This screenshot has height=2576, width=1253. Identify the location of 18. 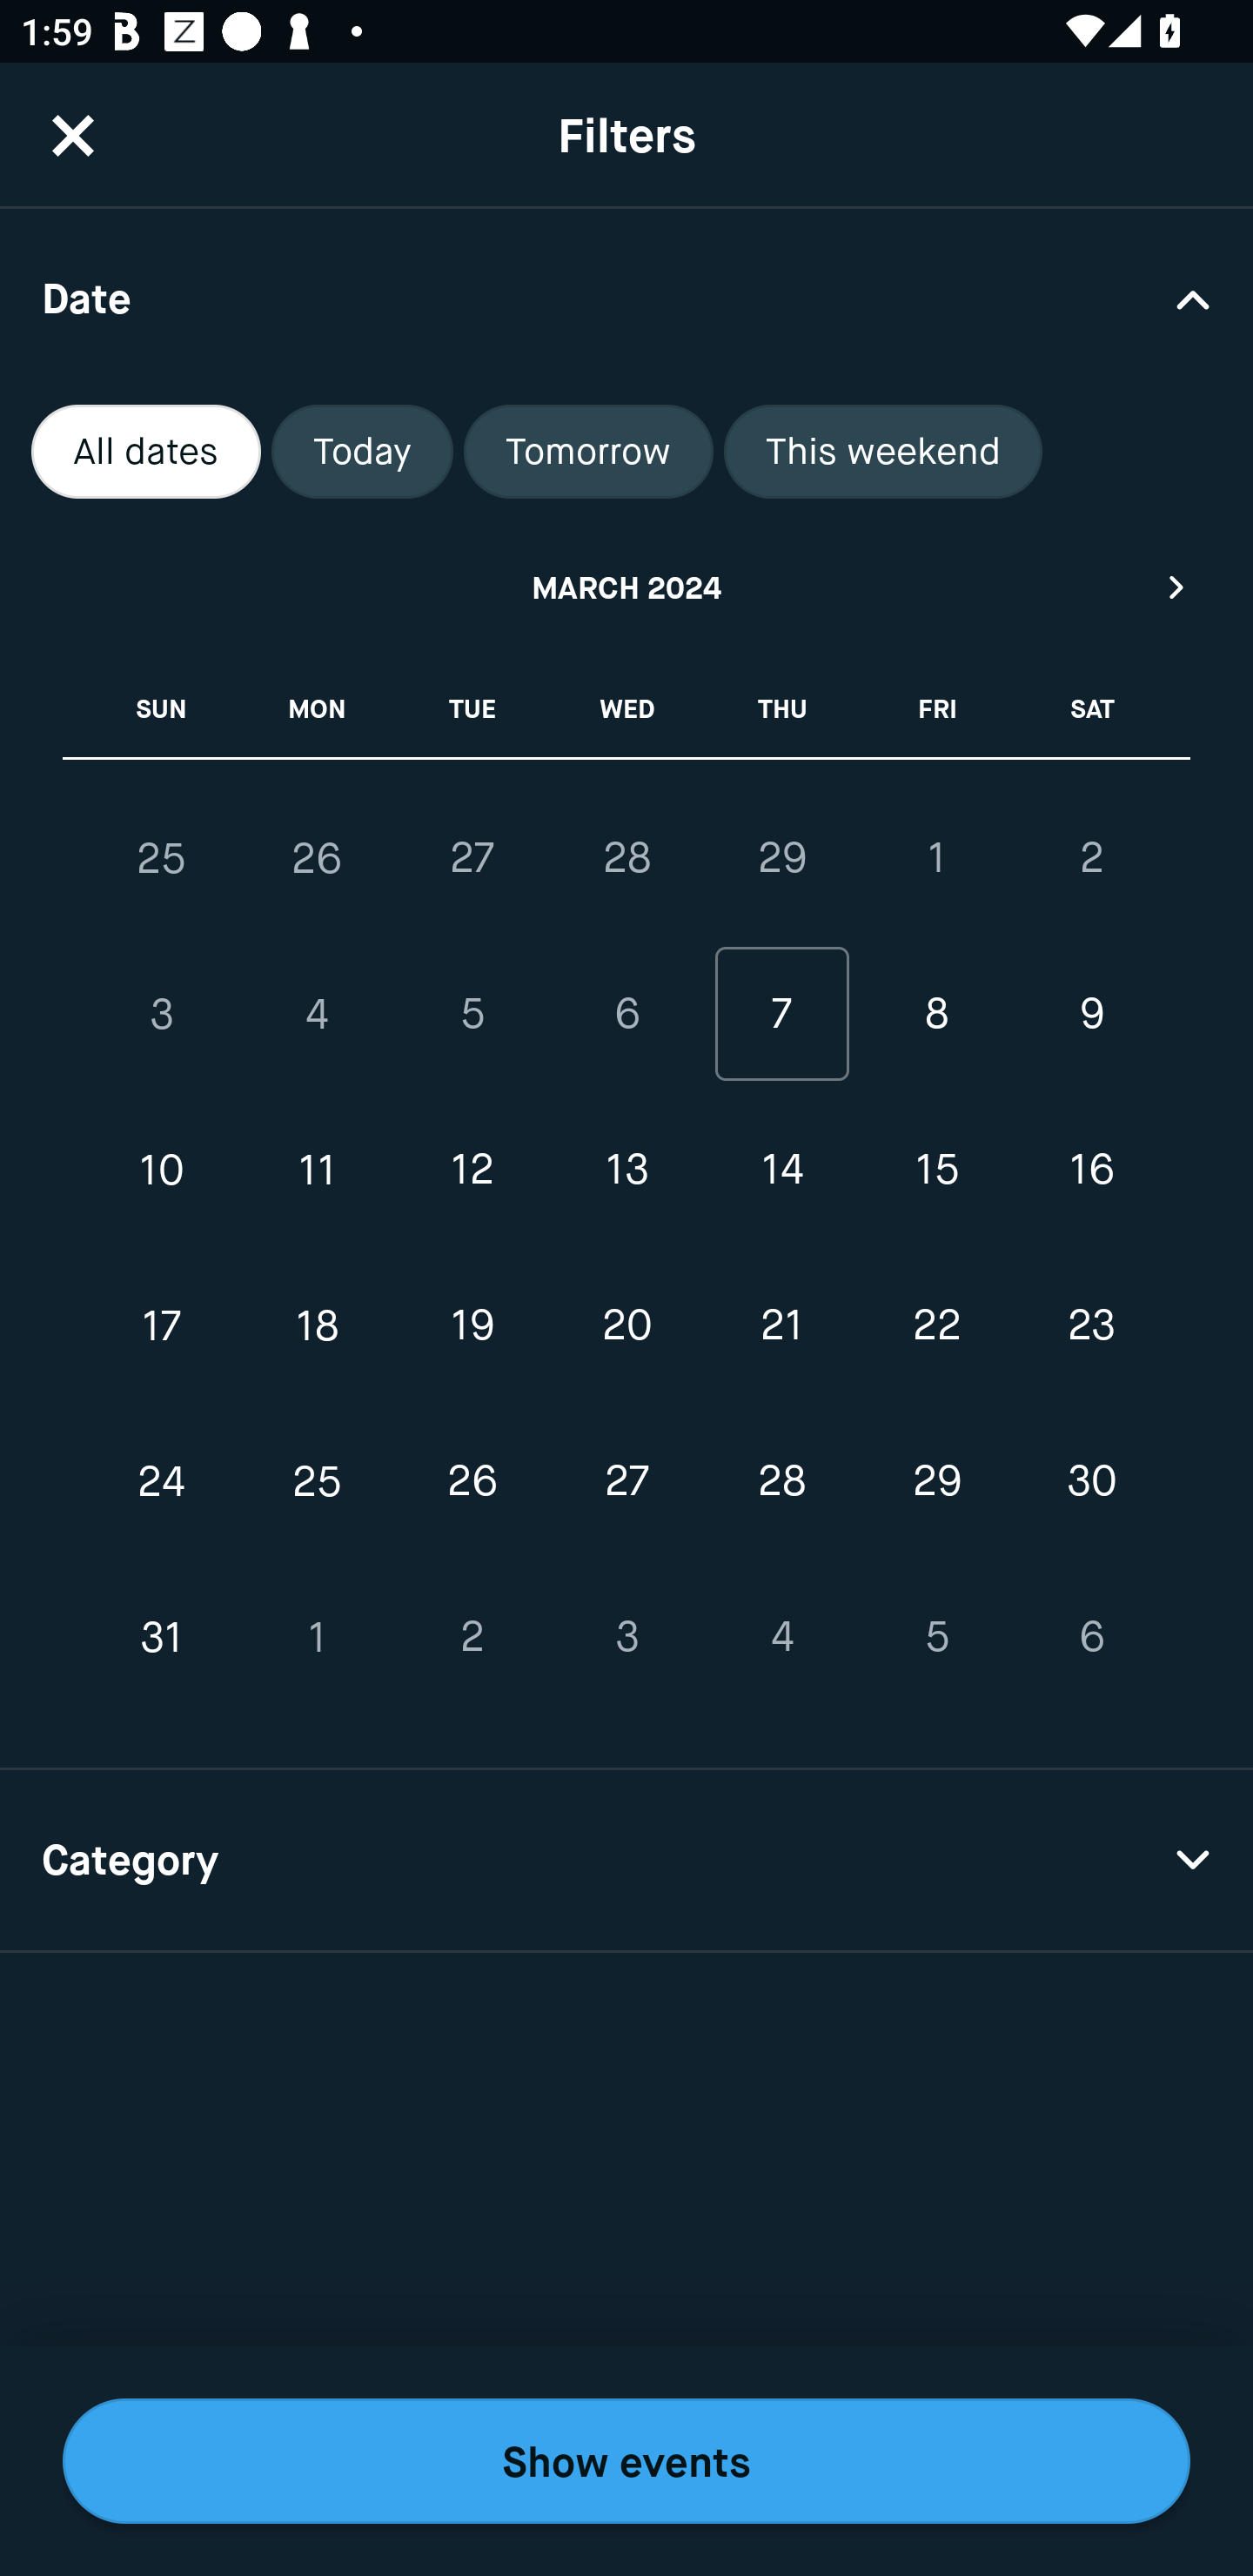
(317, 1325).